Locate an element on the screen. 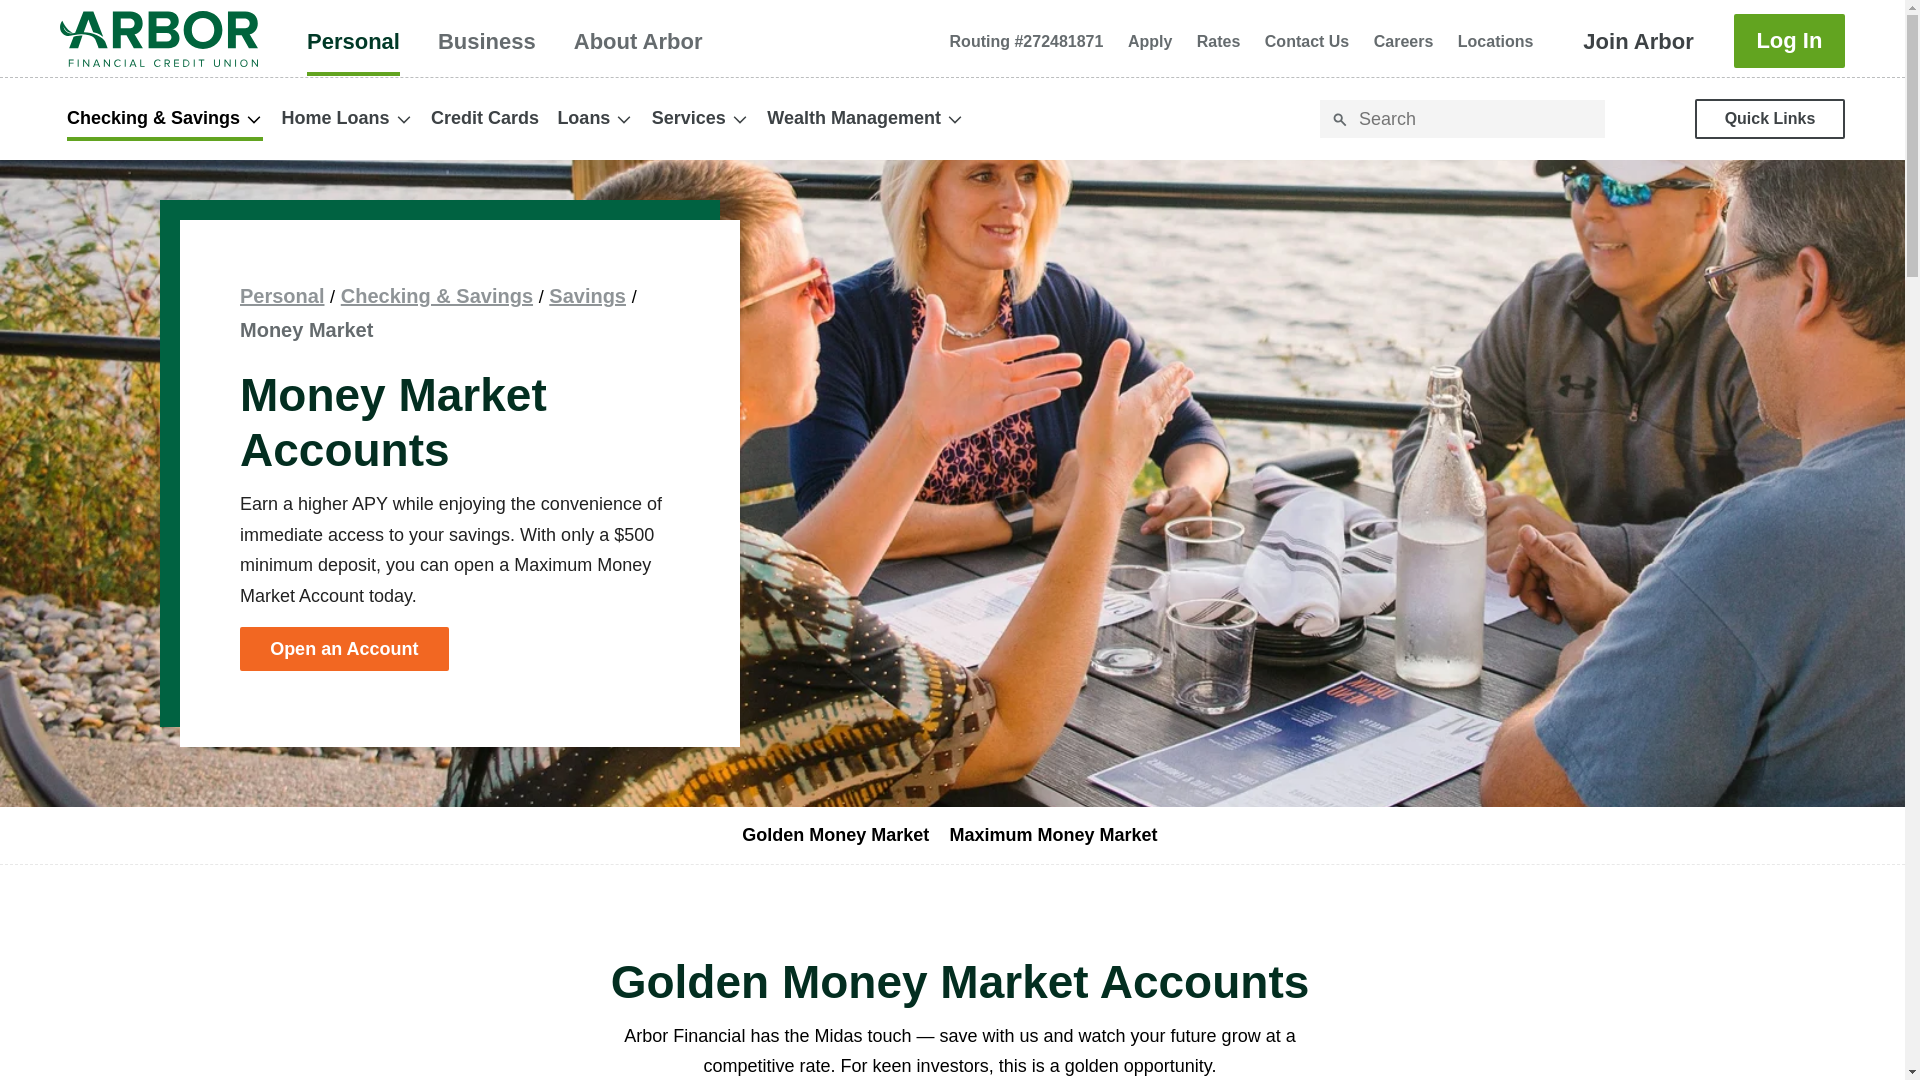 The image size is (1920, 1080). Contact Us is located at coordinates (1403, 41).